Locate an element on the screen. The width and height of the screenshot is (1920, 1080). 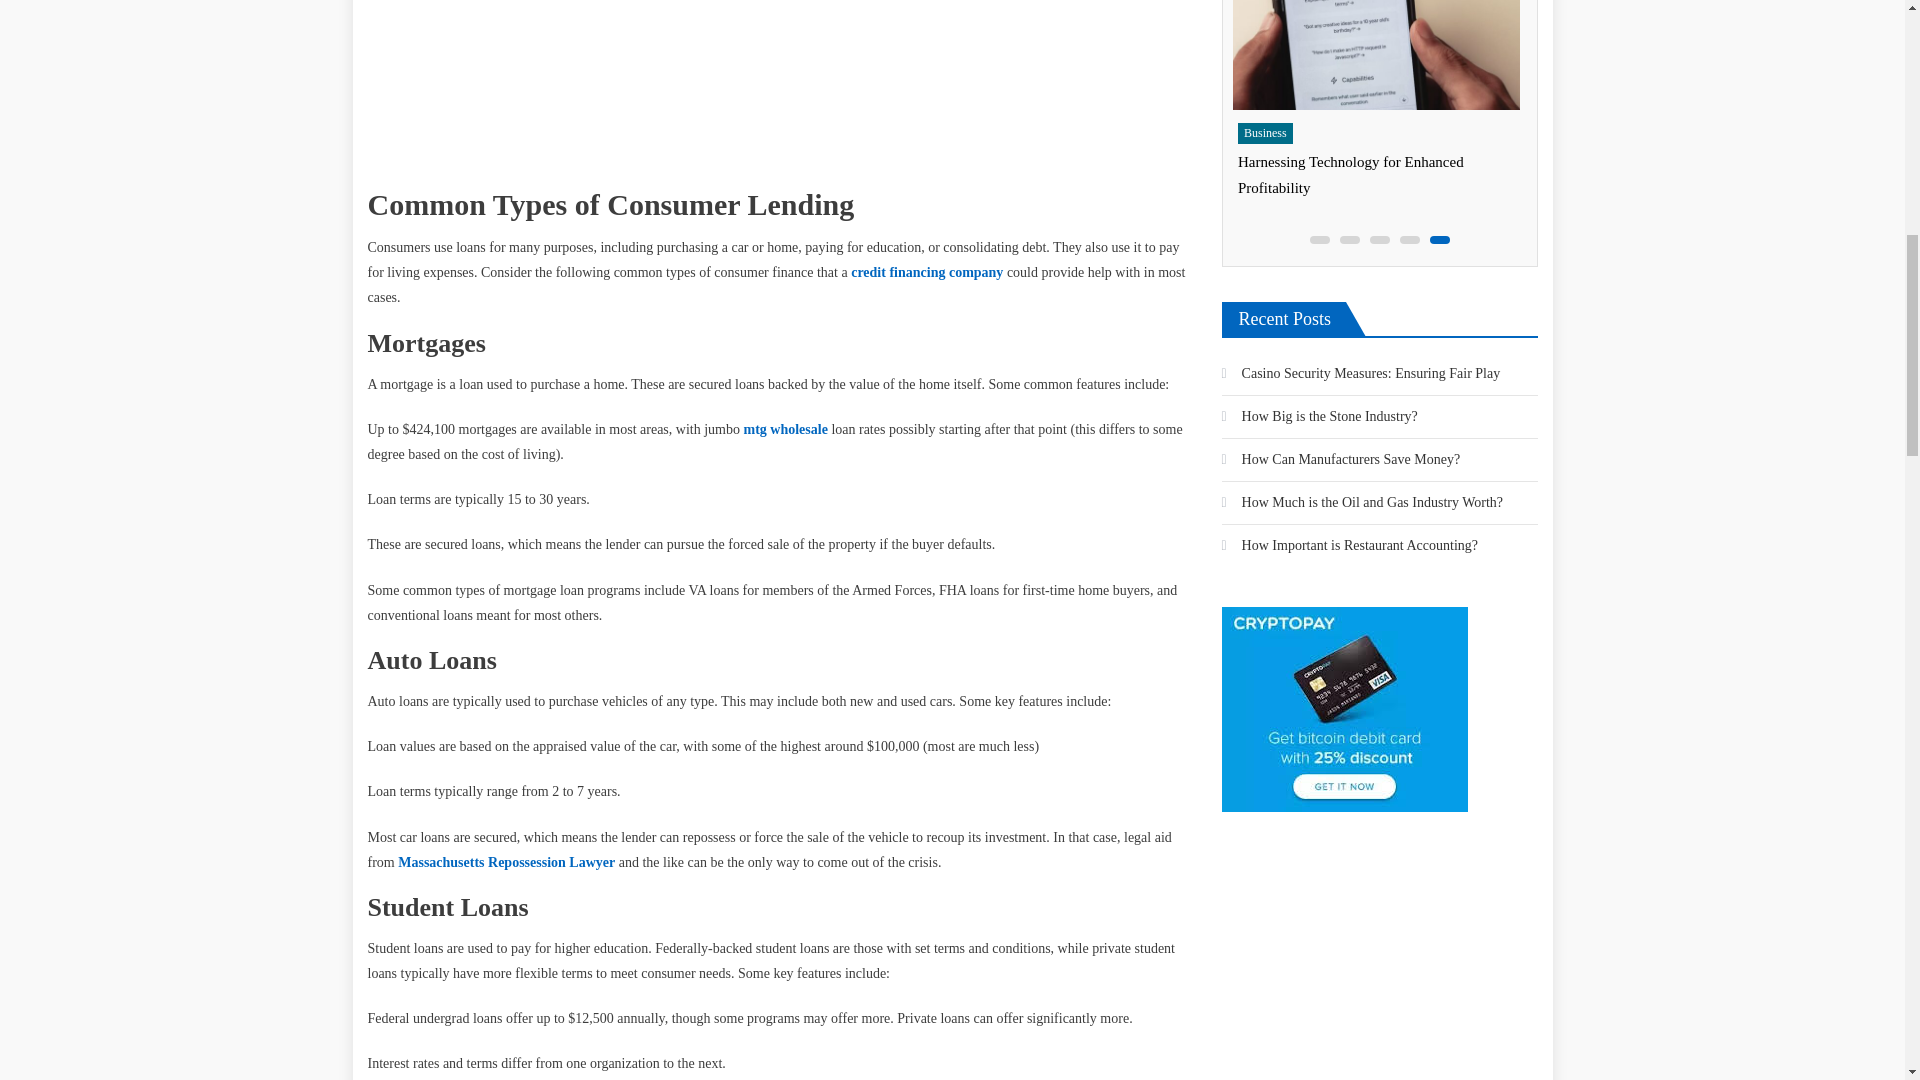
credit financing company is located at coordinates (926, 272).